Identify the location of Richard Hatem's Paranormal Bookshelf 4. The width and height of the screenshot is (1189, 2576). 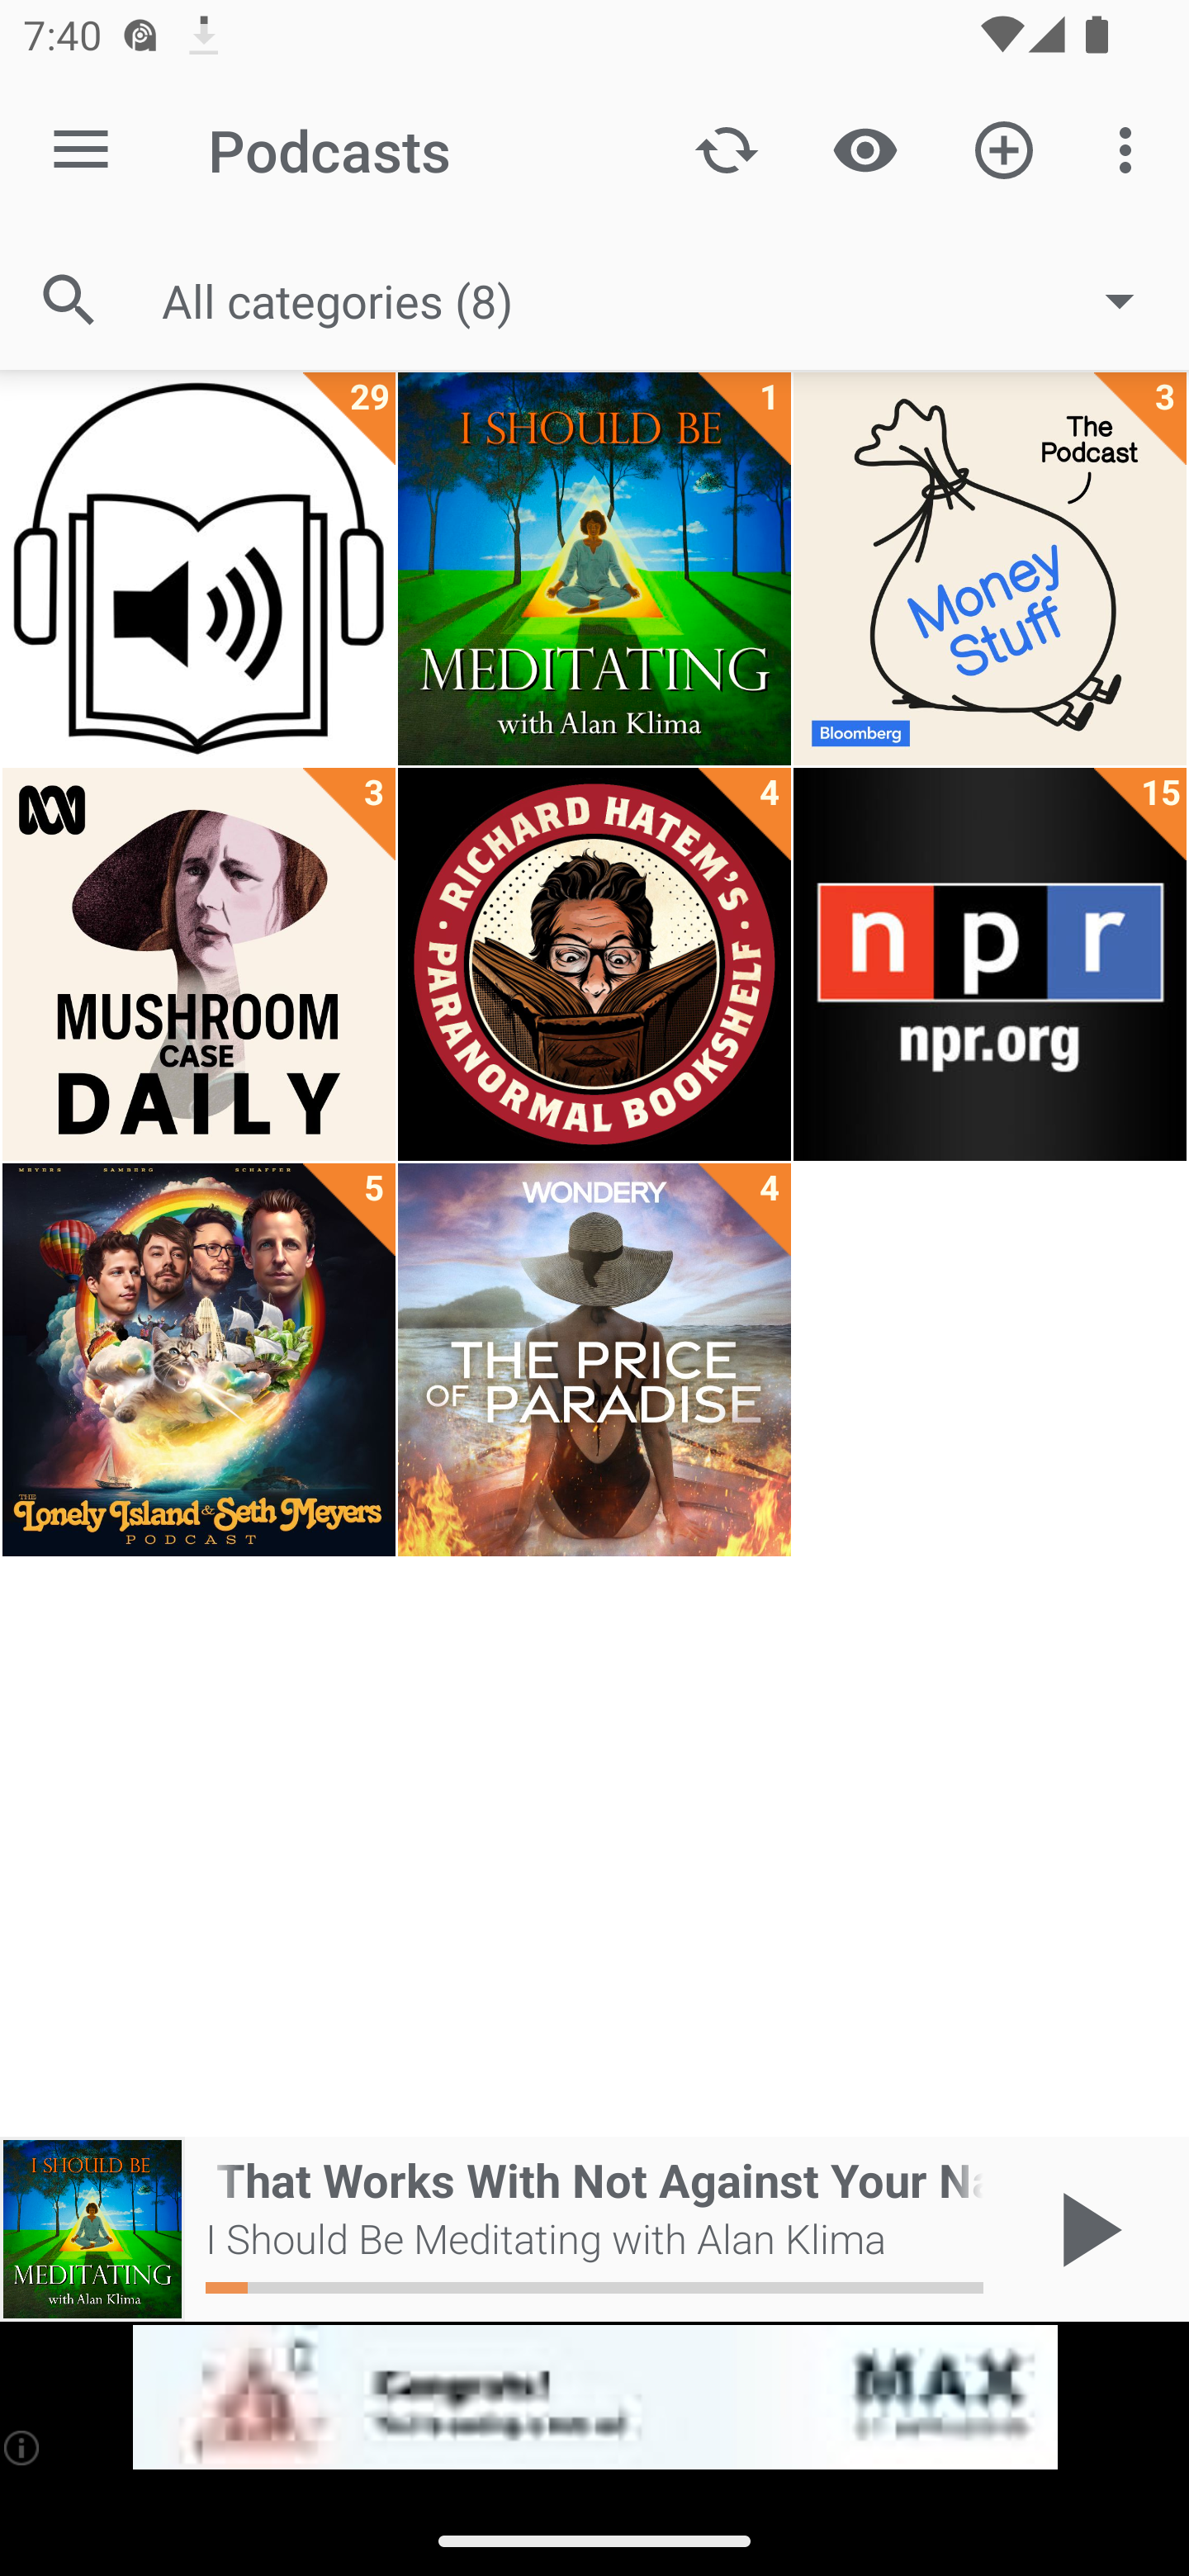
(594, 964).